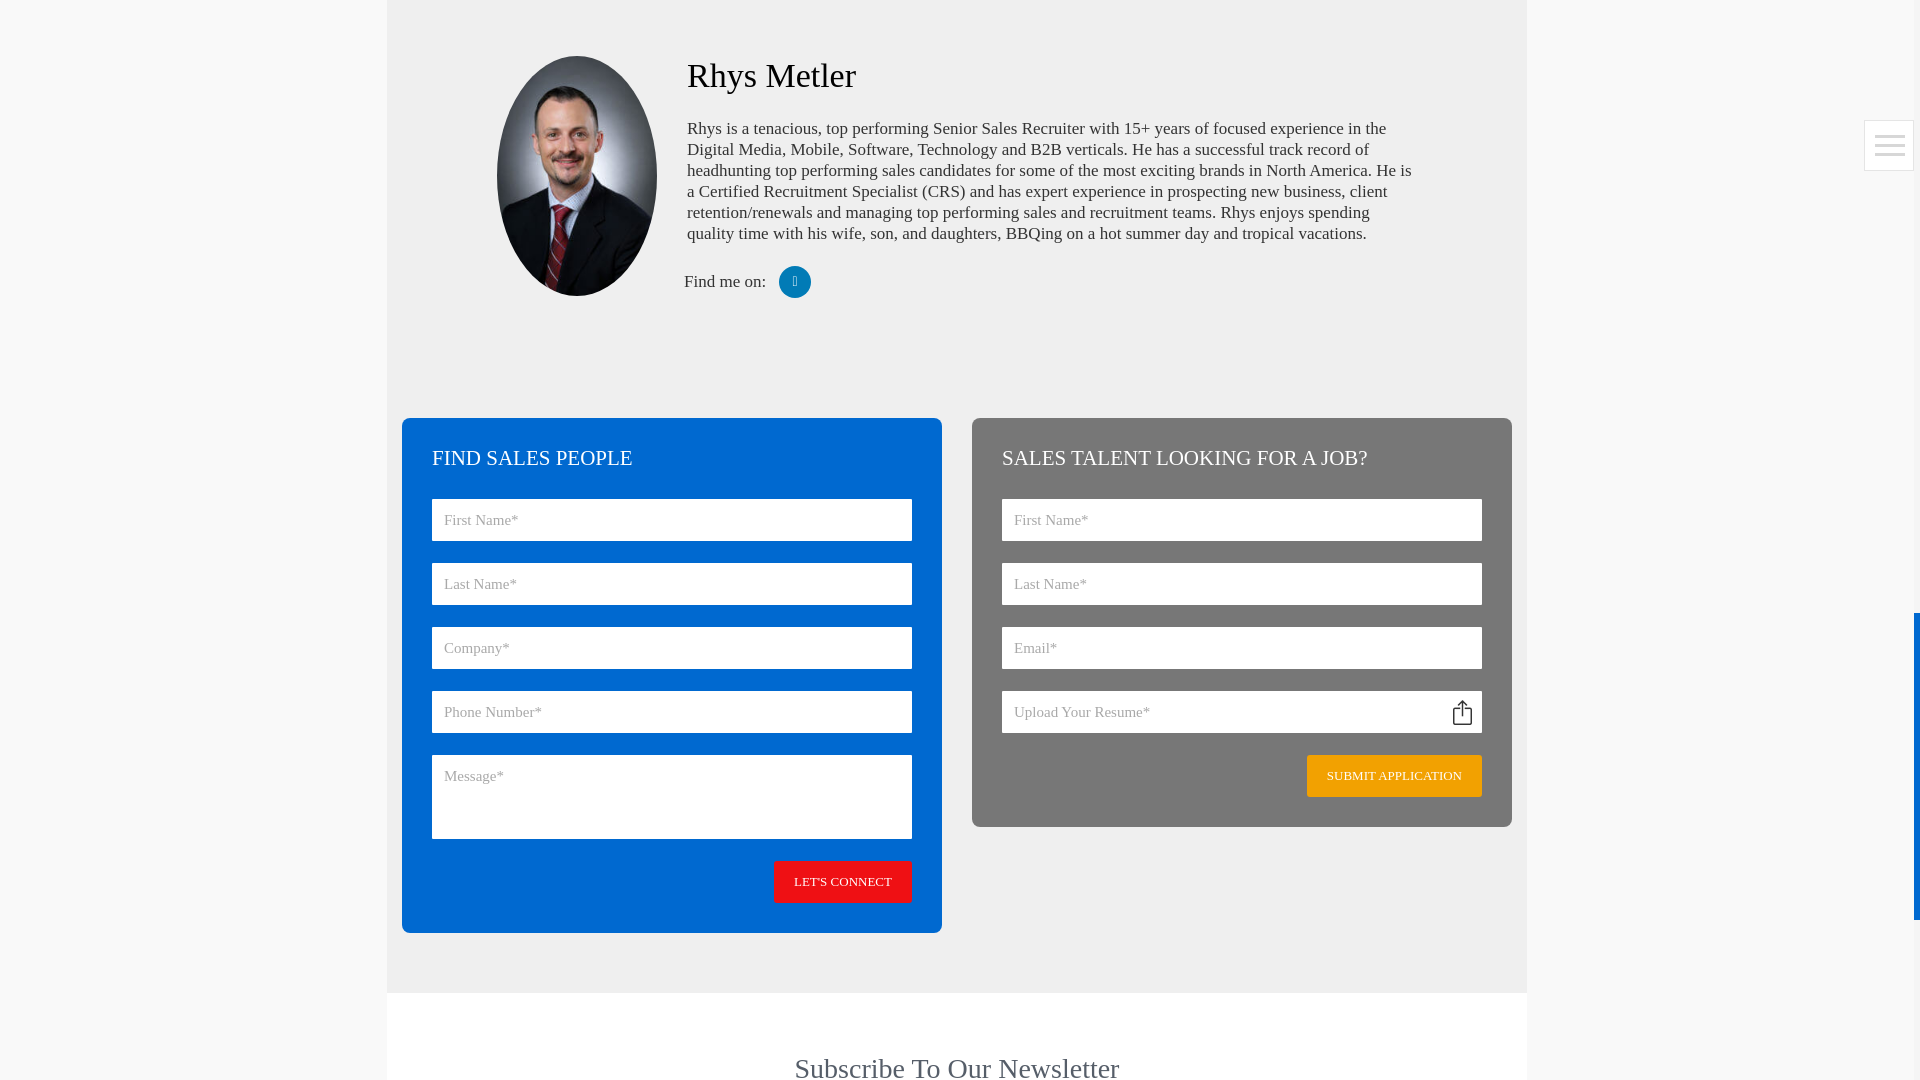 The width and height of the screenshot is (1920, 1080). Describe the element at coordinates (842, 881) in the screenshot. I see `Let's Connect` at that location.